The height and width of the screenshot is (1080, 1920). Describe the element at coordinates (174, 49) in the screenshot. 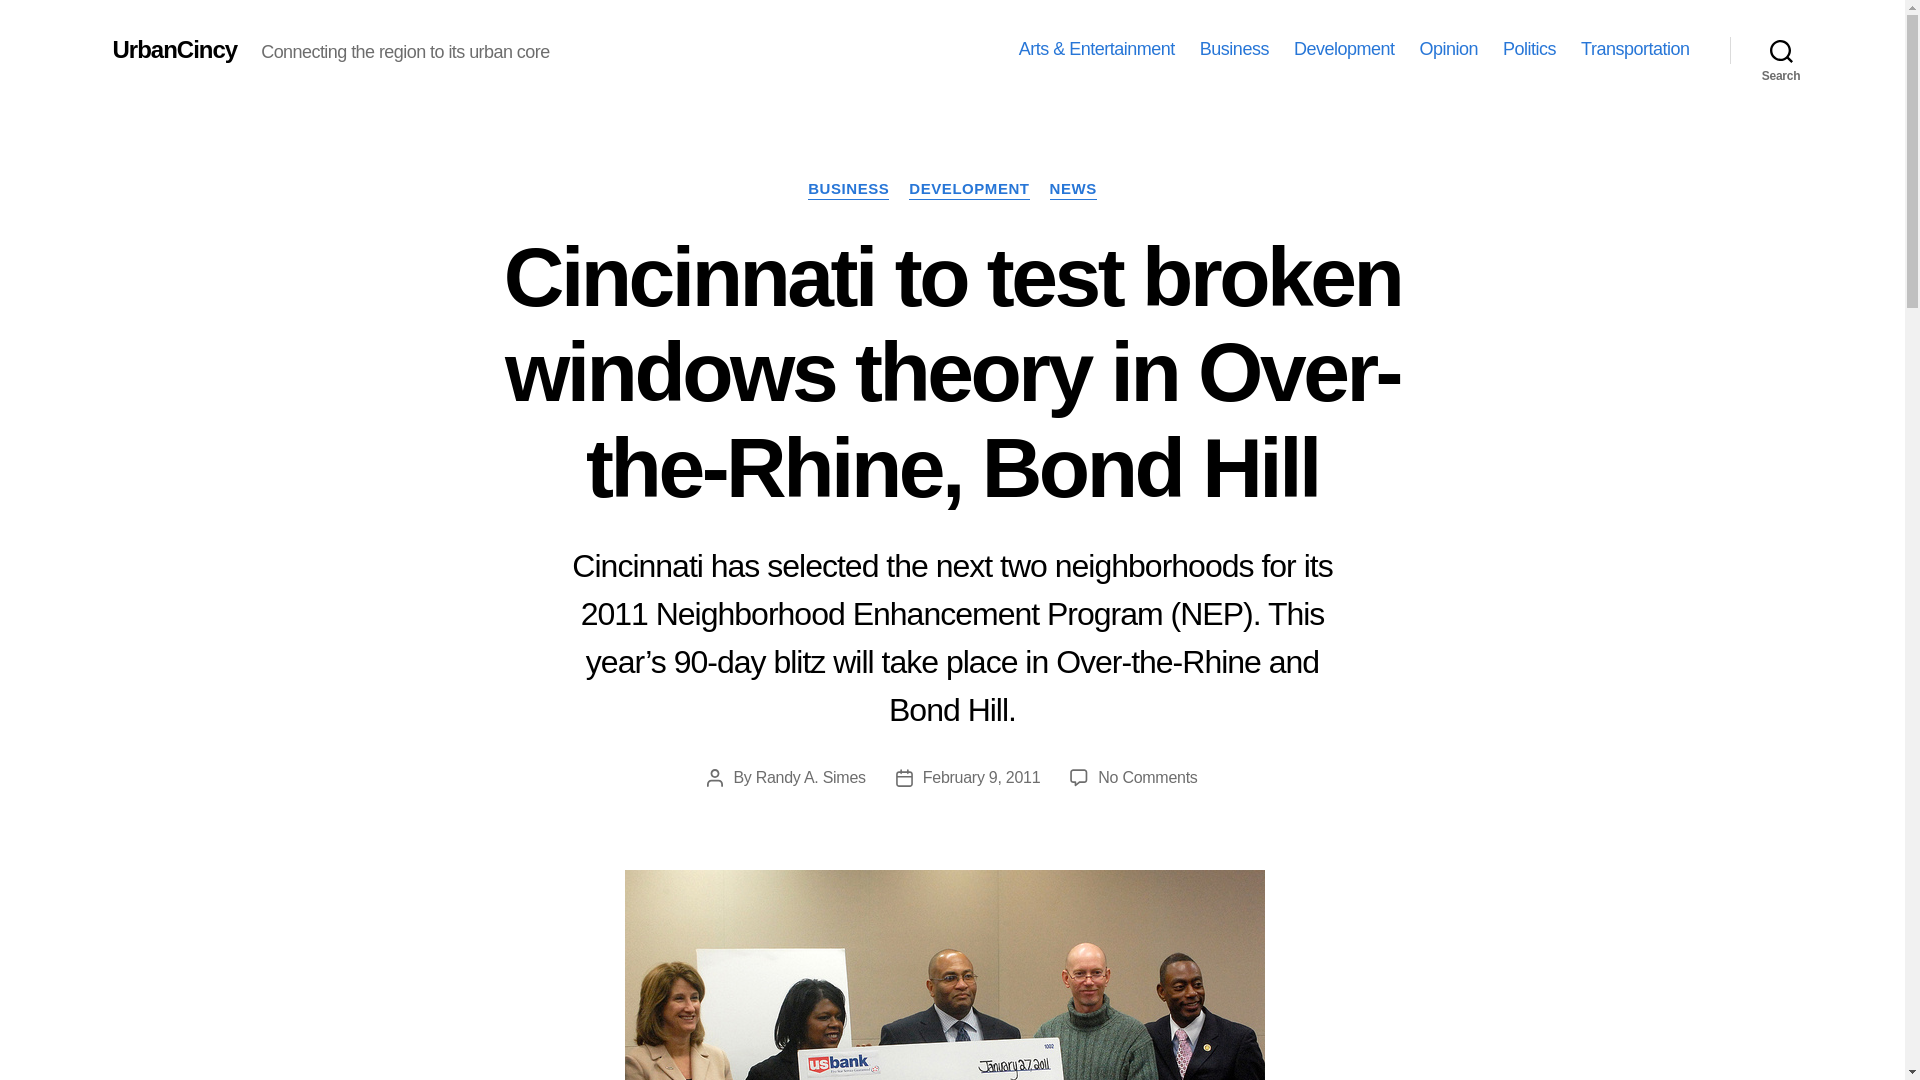

I see `UrbanCincy` at that location.